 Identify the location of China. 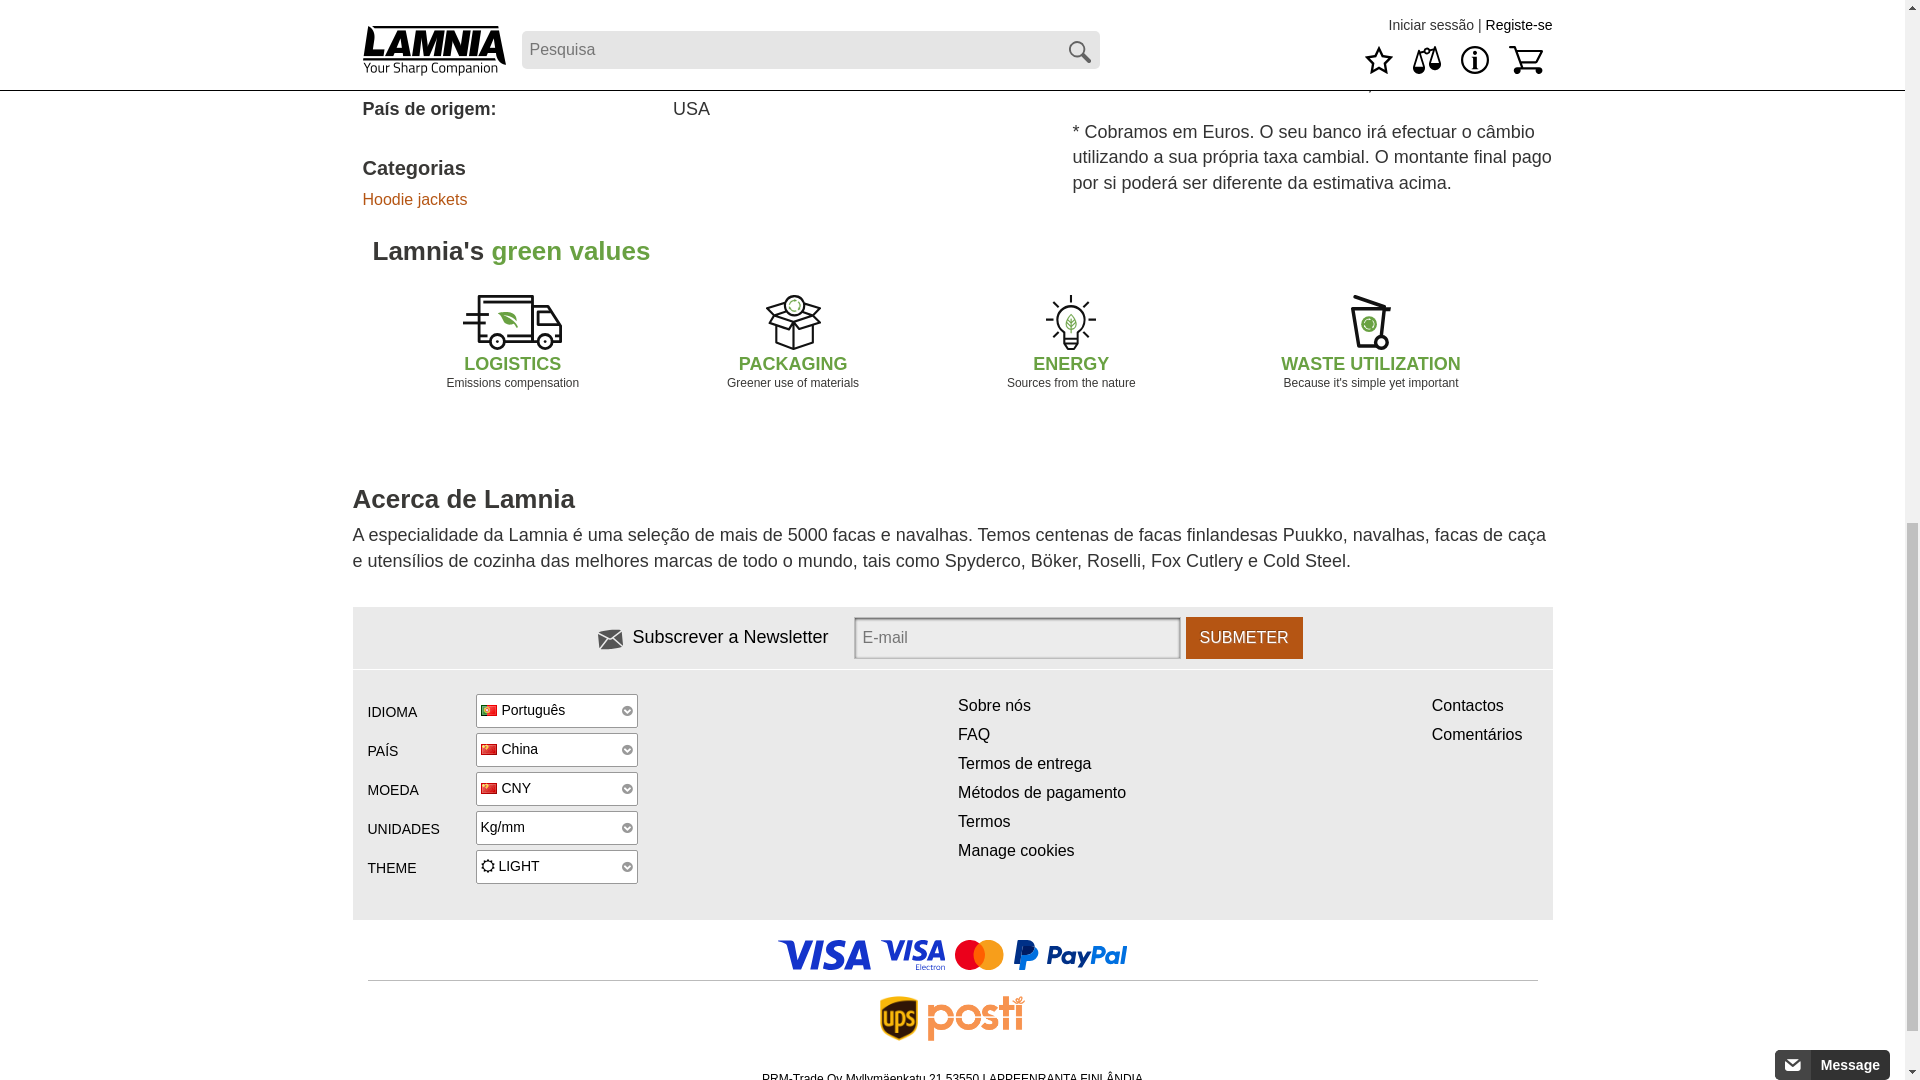
(556, 750).